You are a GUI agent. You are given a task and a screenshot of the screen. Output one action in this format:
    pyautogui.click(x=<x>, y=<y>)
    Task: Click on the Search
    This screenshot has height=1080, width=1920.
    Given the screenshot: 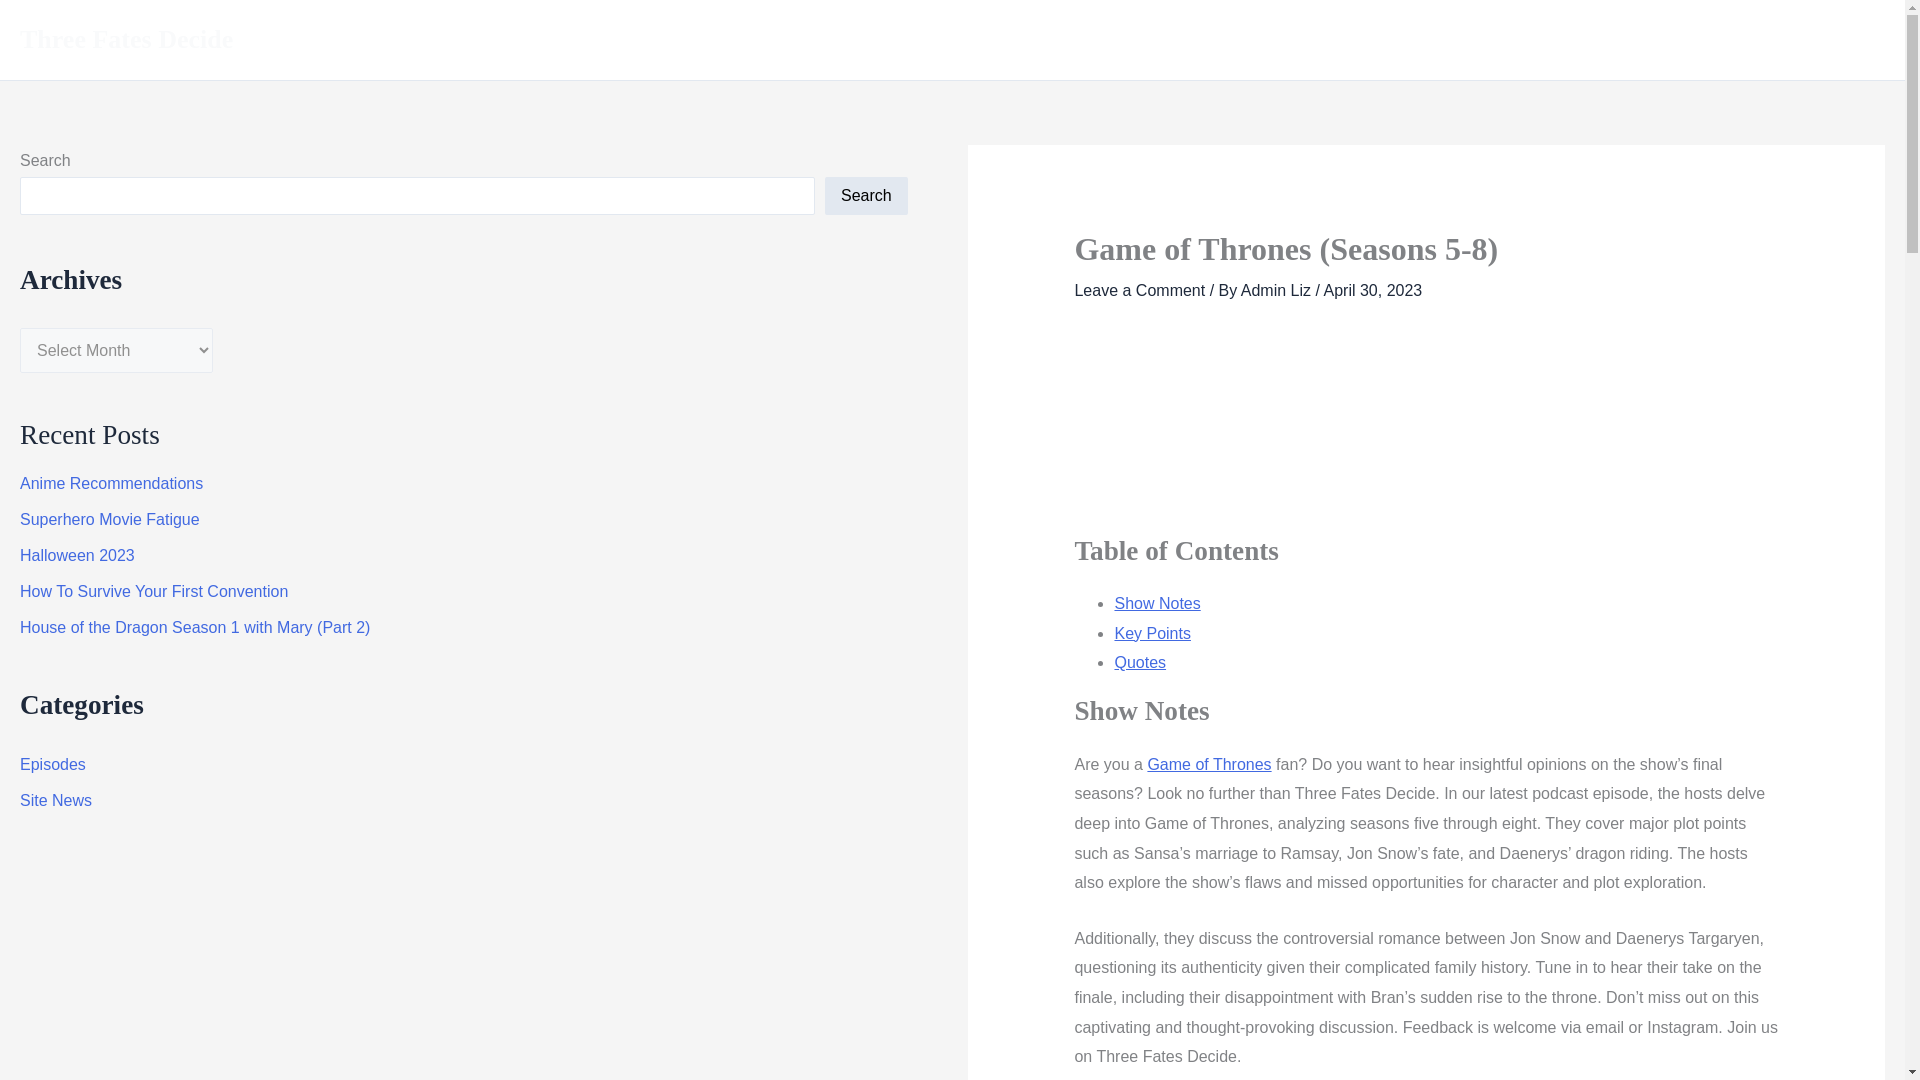 What is the action you would take?
    pyautogui.click(x=866, y=196)
    